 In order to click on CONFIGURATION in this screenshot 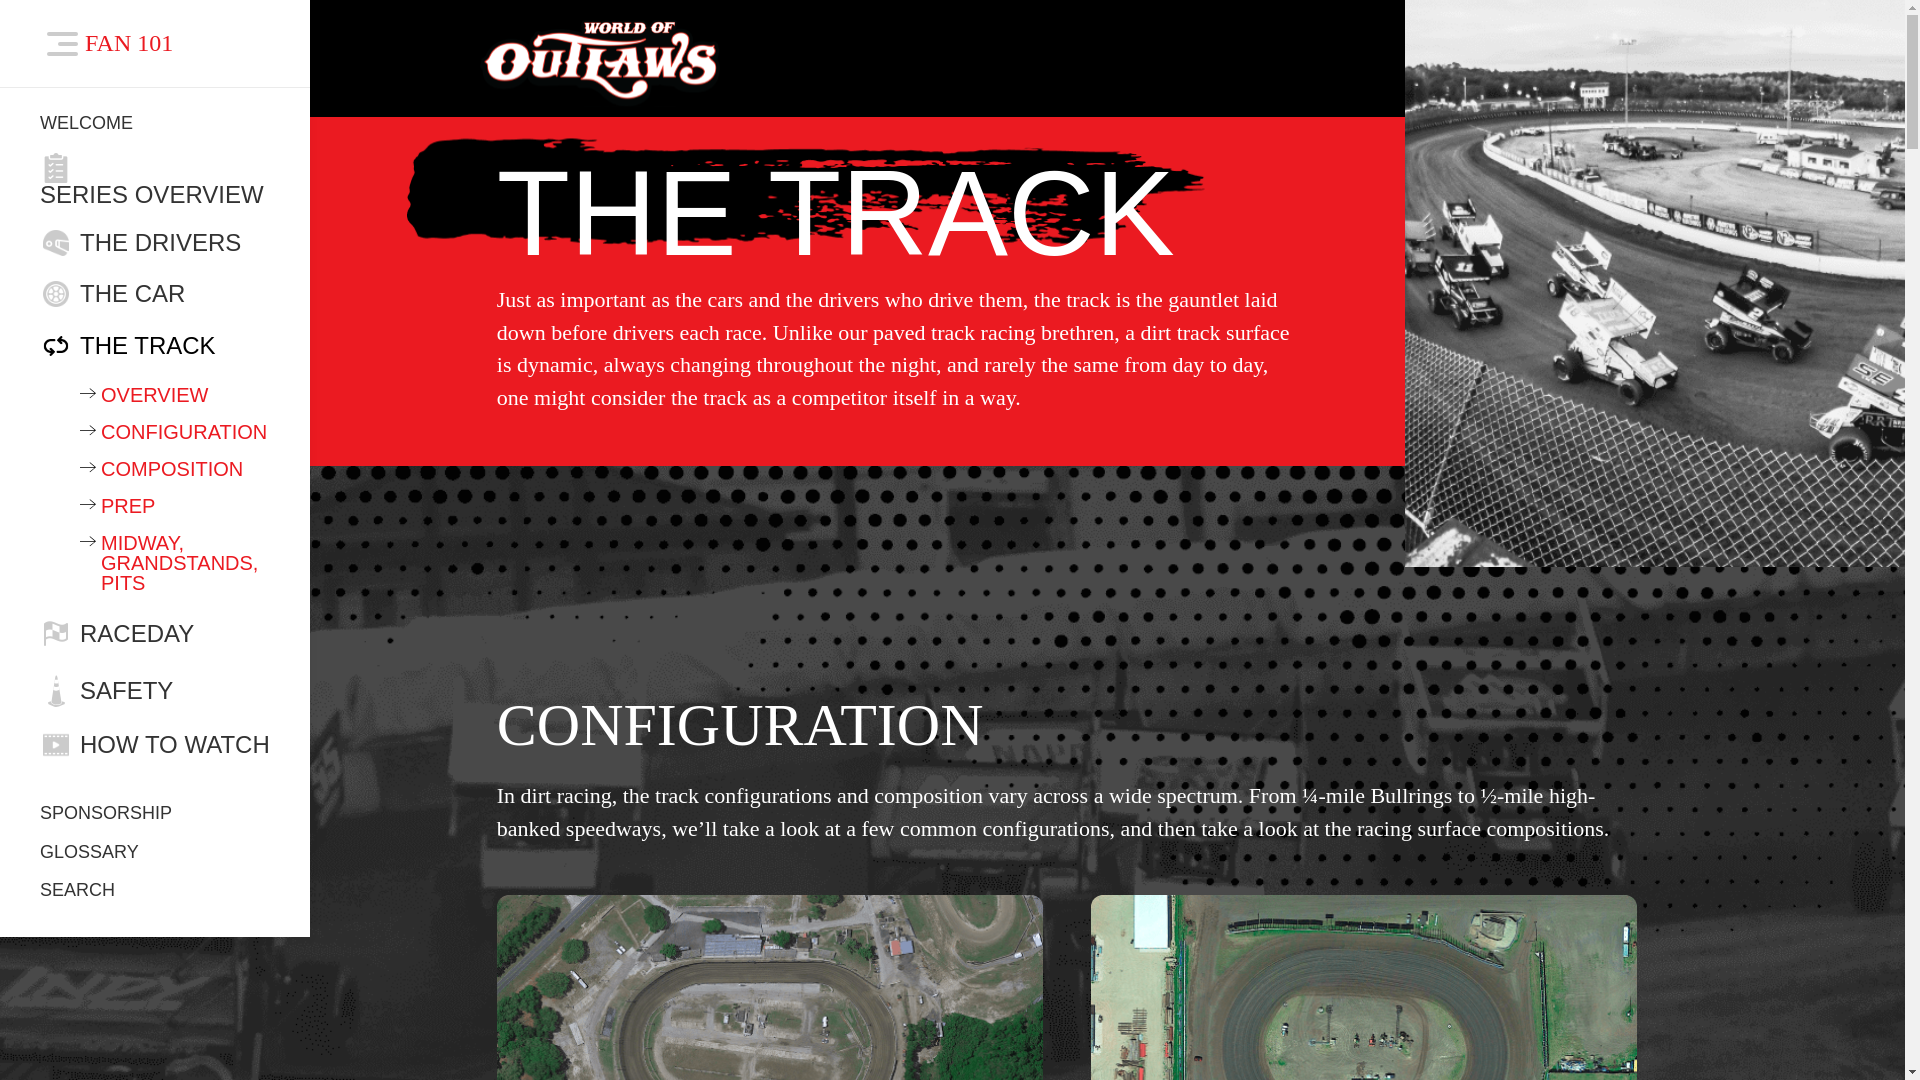, I will do `click(175, 432)`.